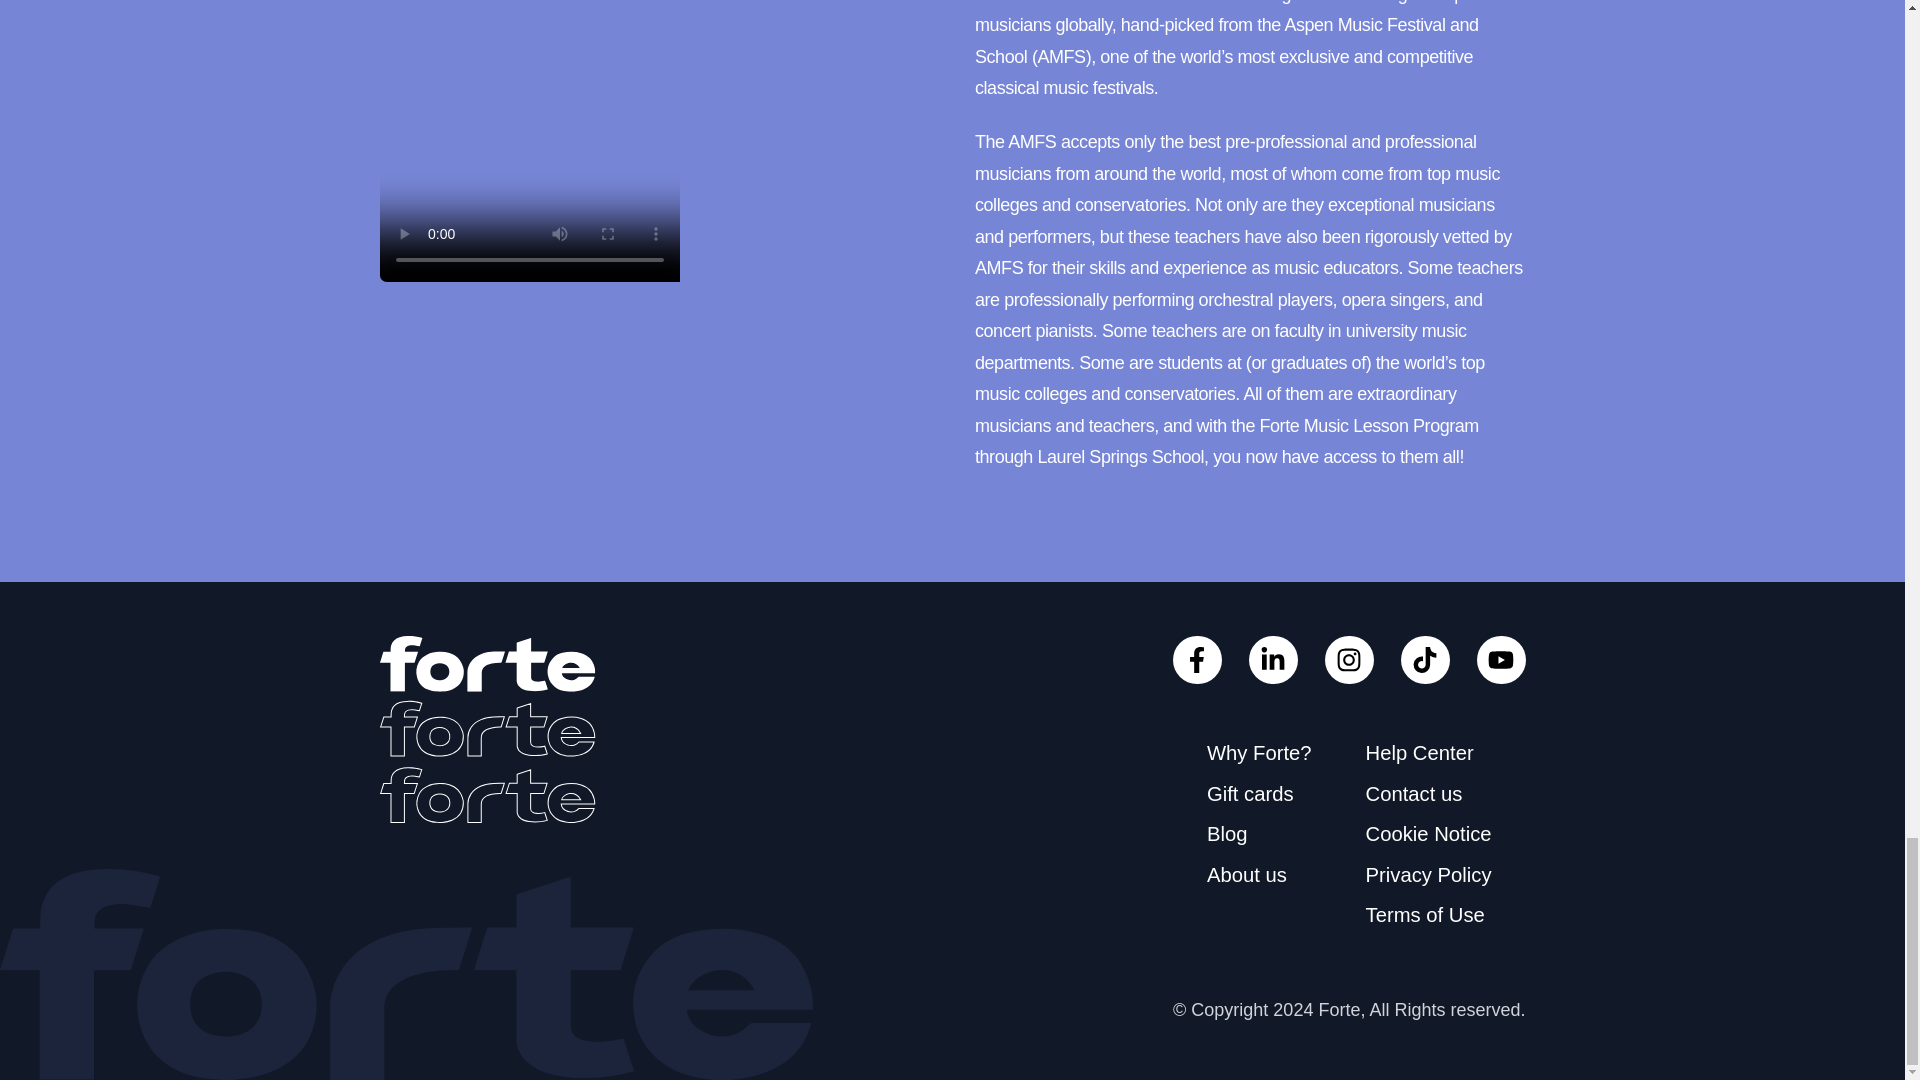 The width and height of the screenshot is (1920, 1080). Describe the element at coordinates (1259, 752) in the screenshot. I see `Why Forte?` at that location.